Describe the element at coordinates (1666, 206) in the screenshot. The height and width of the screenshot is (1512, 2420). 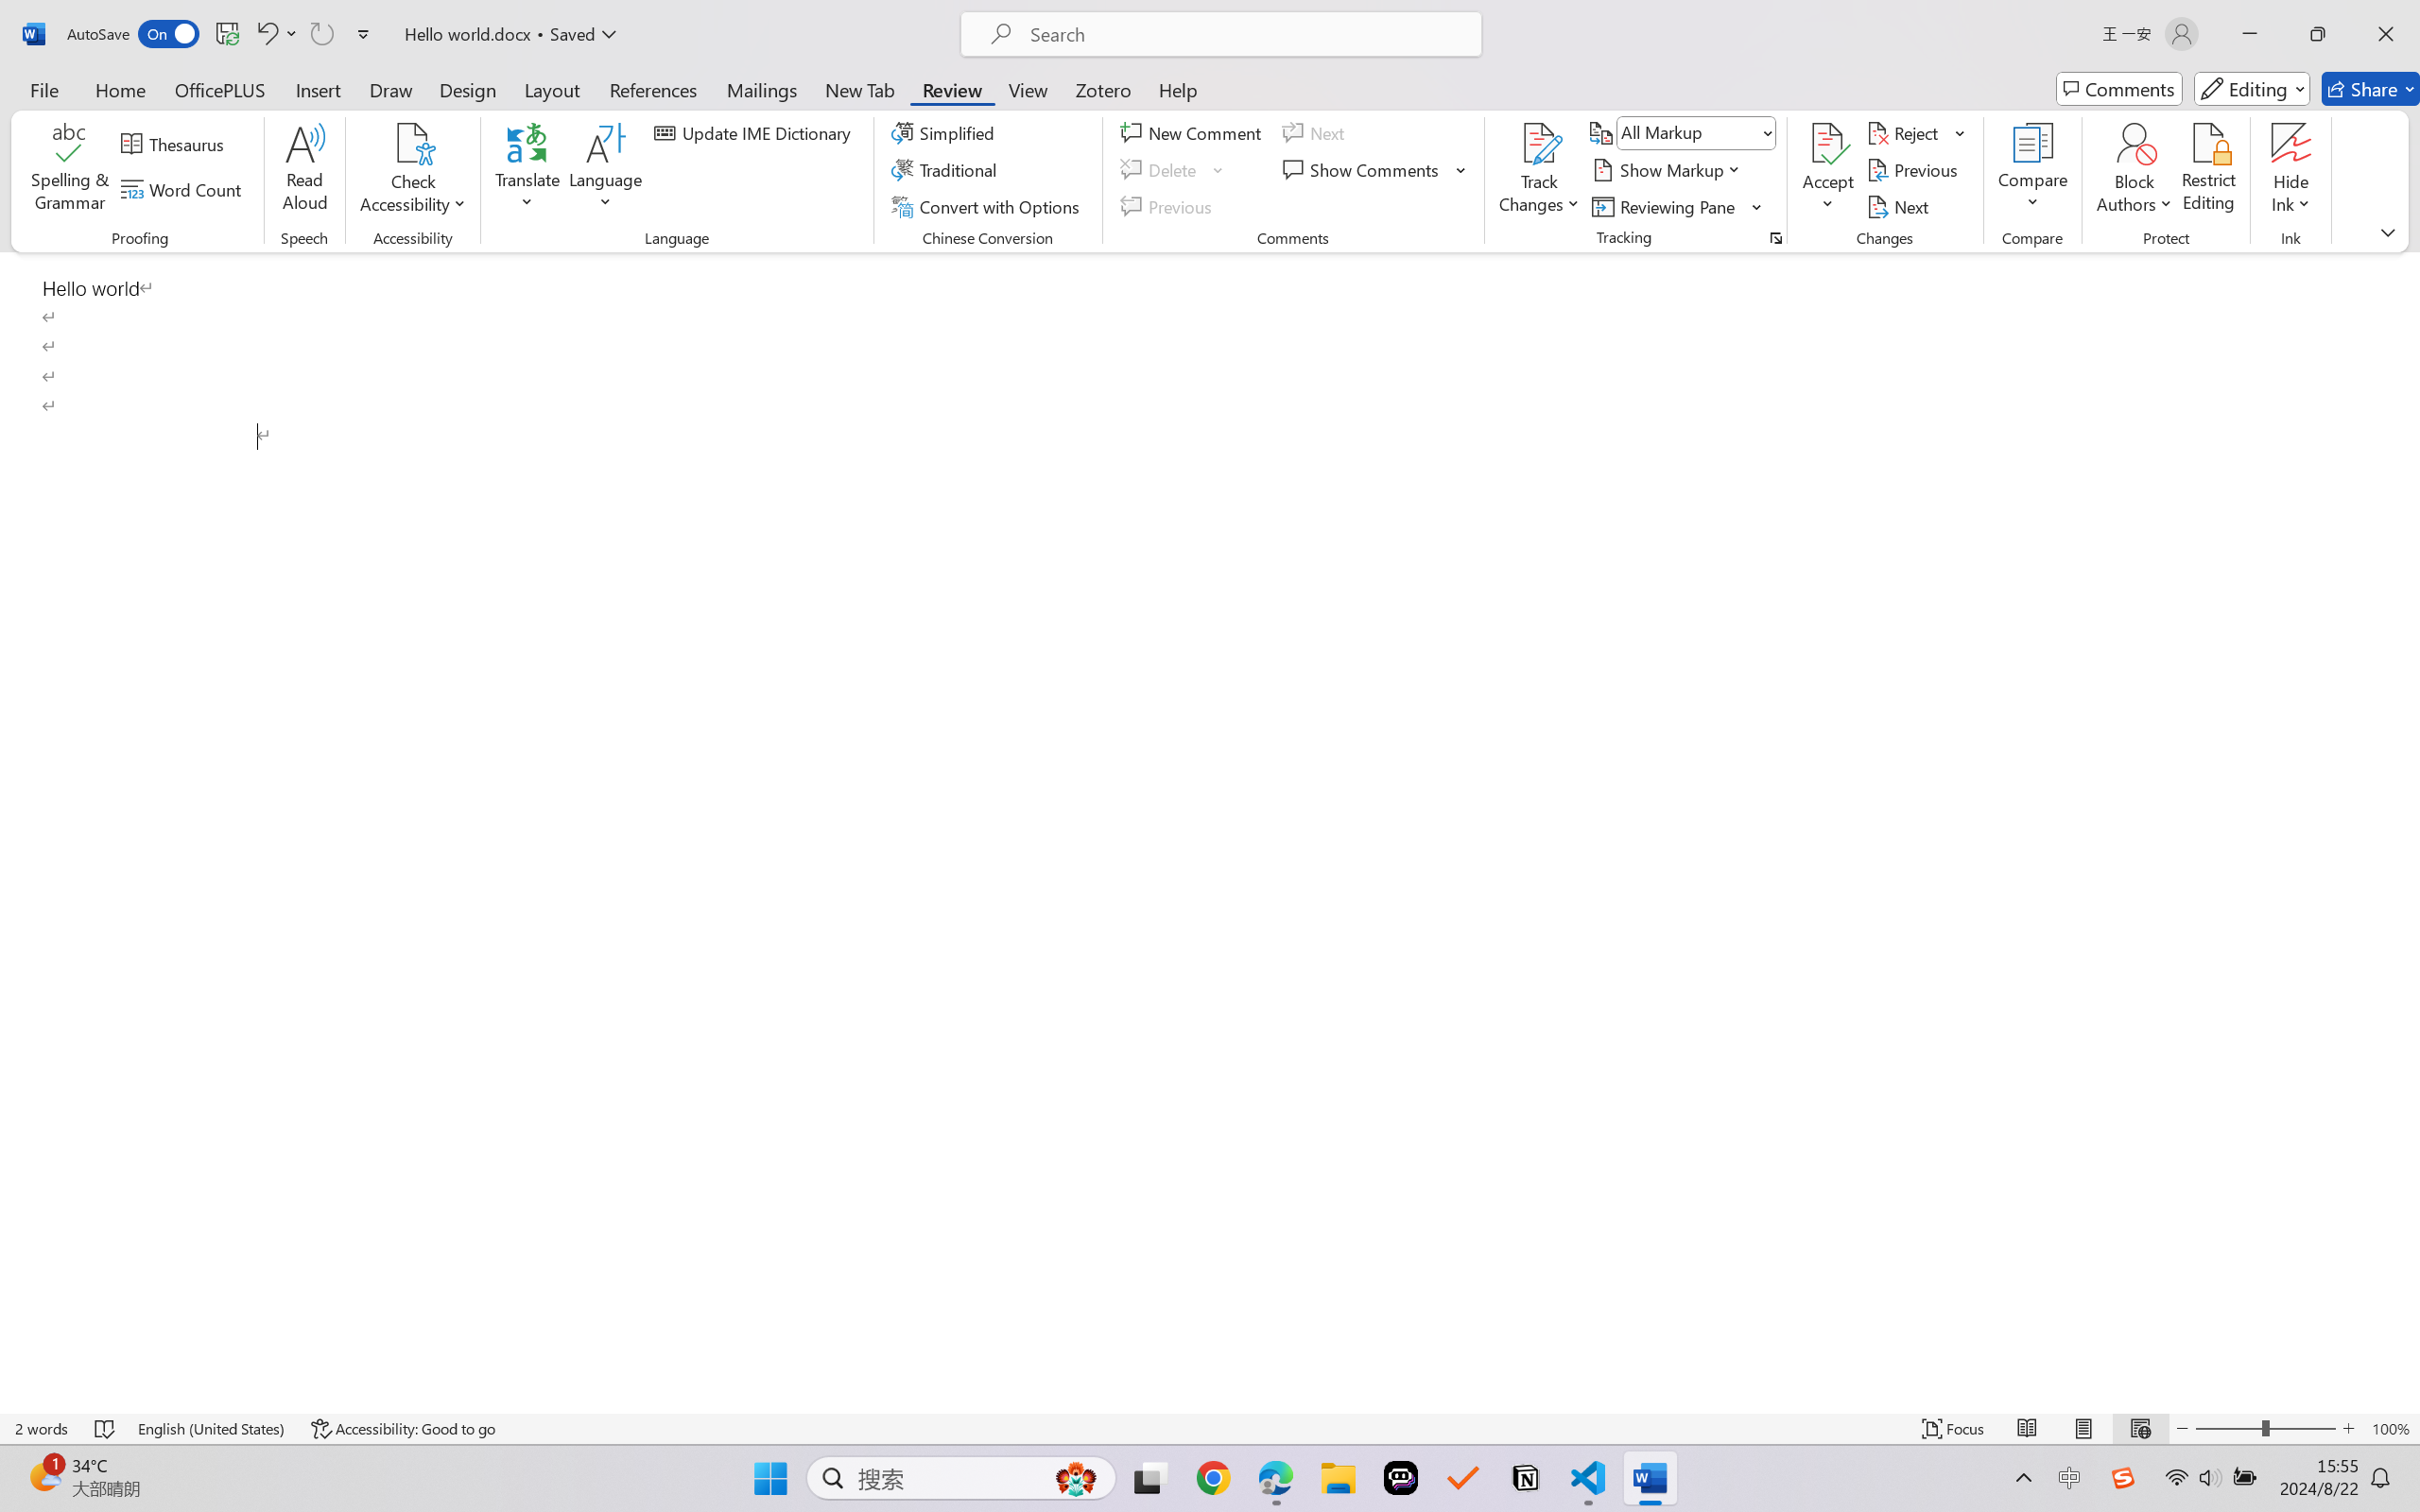
I see `Reviewing Pane` at that location.